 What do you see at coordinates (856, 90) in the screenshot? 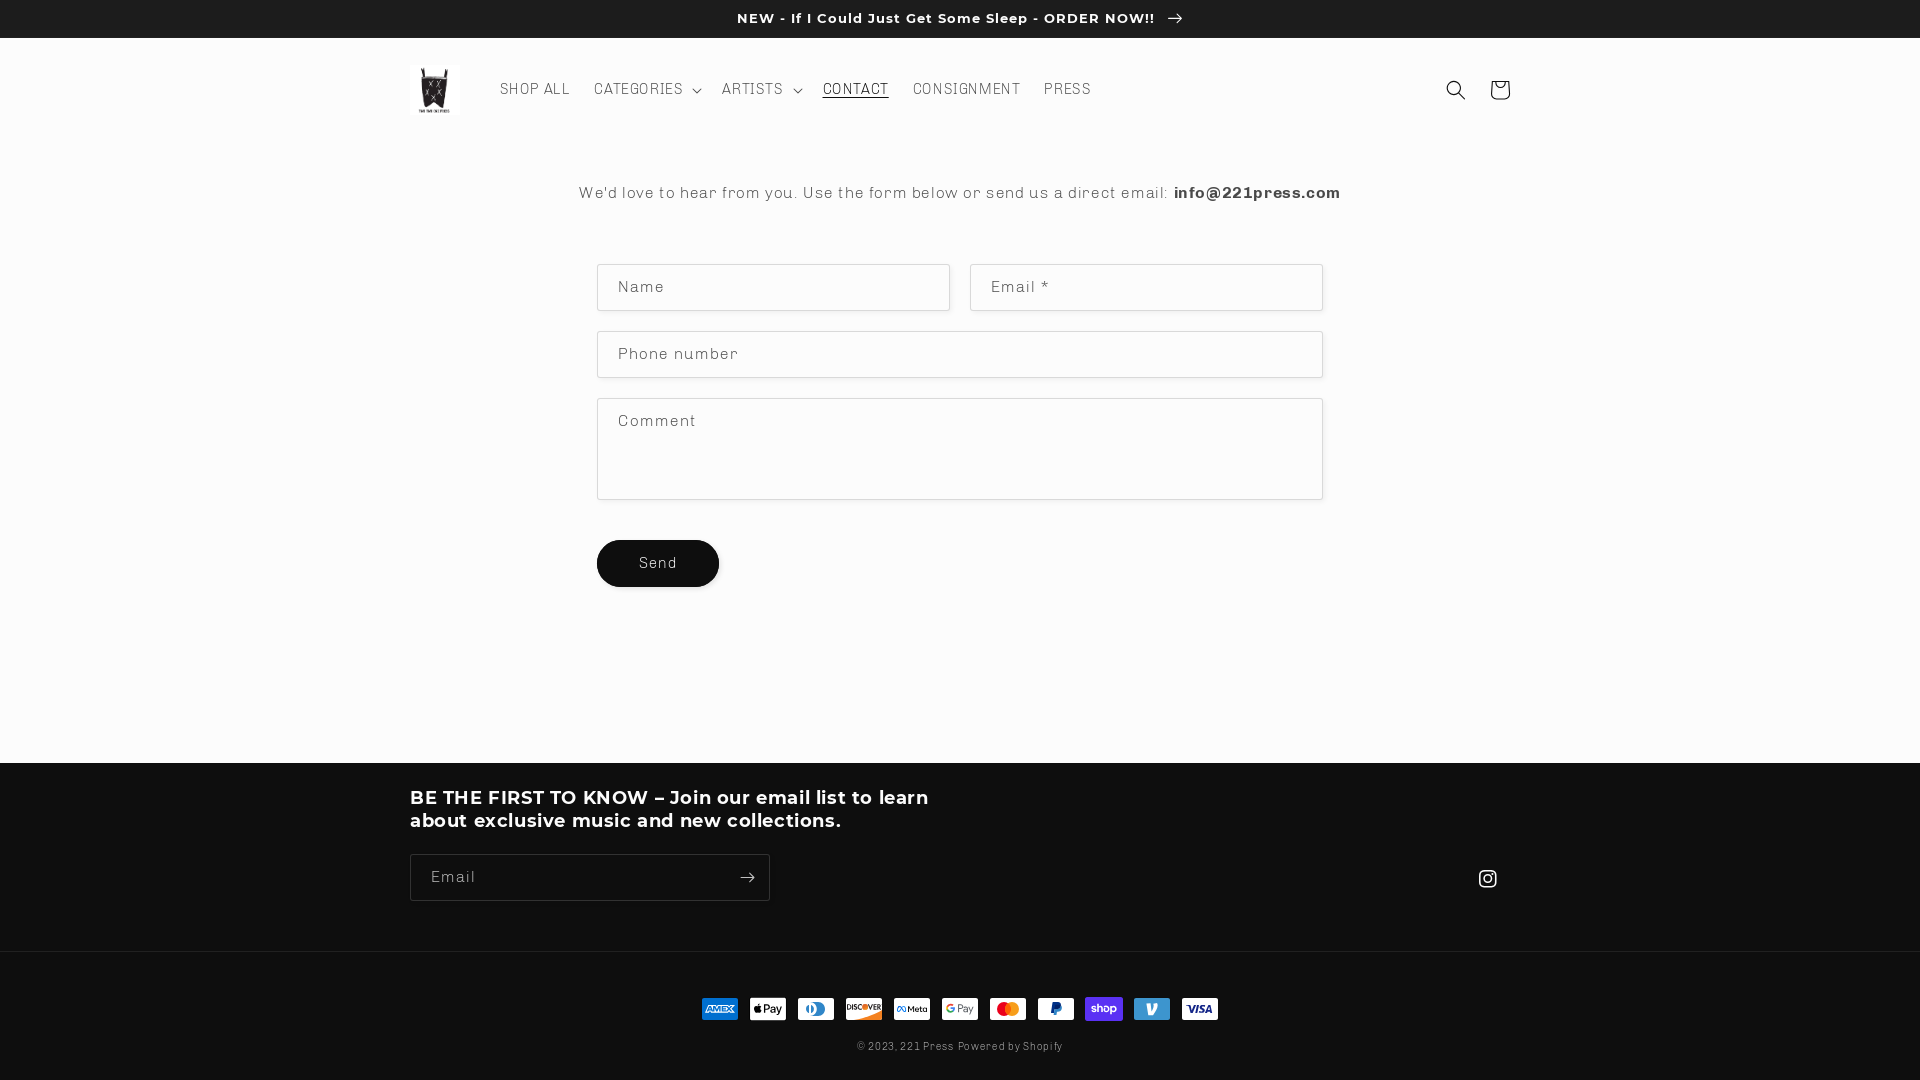
I see `CONTACT` at bounding box center [856, 90].